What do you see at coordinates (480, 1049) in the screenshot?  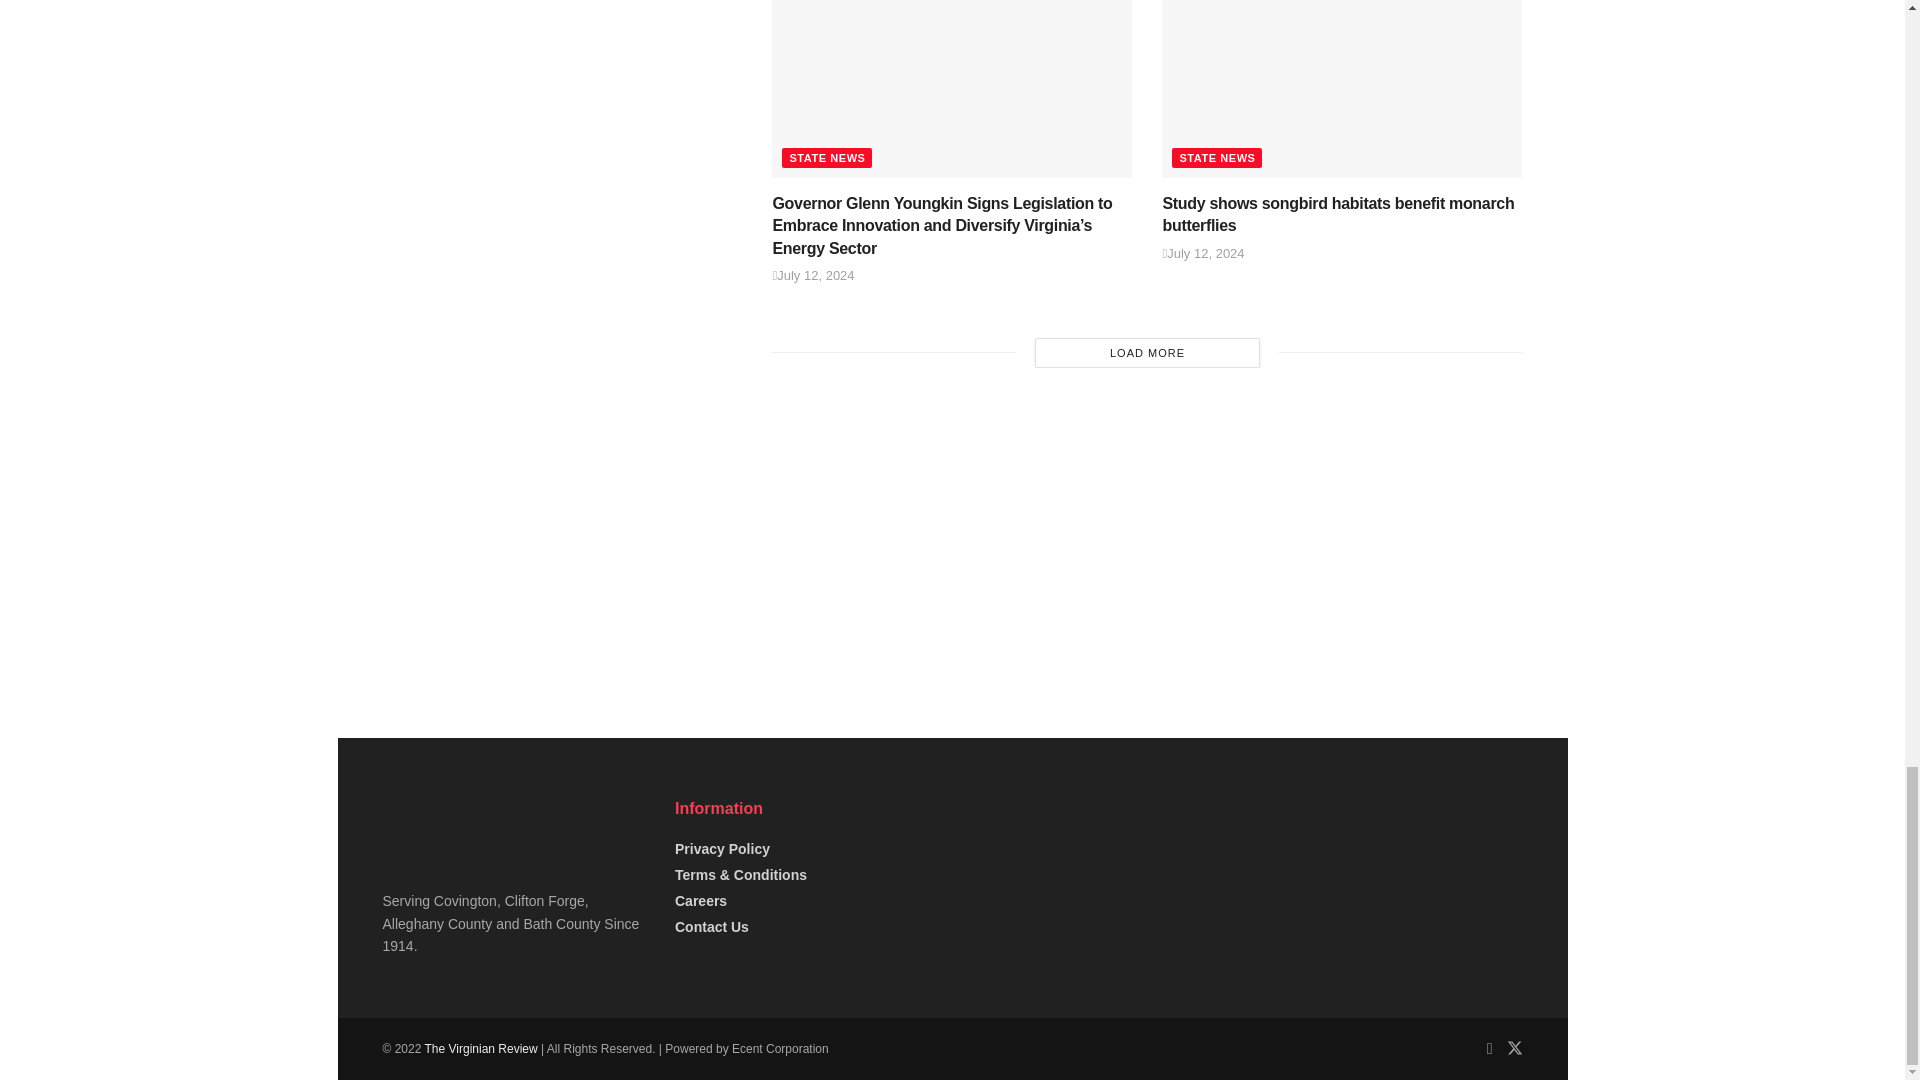 I see `The Virginian Review` at bounding box center [480, 1049].